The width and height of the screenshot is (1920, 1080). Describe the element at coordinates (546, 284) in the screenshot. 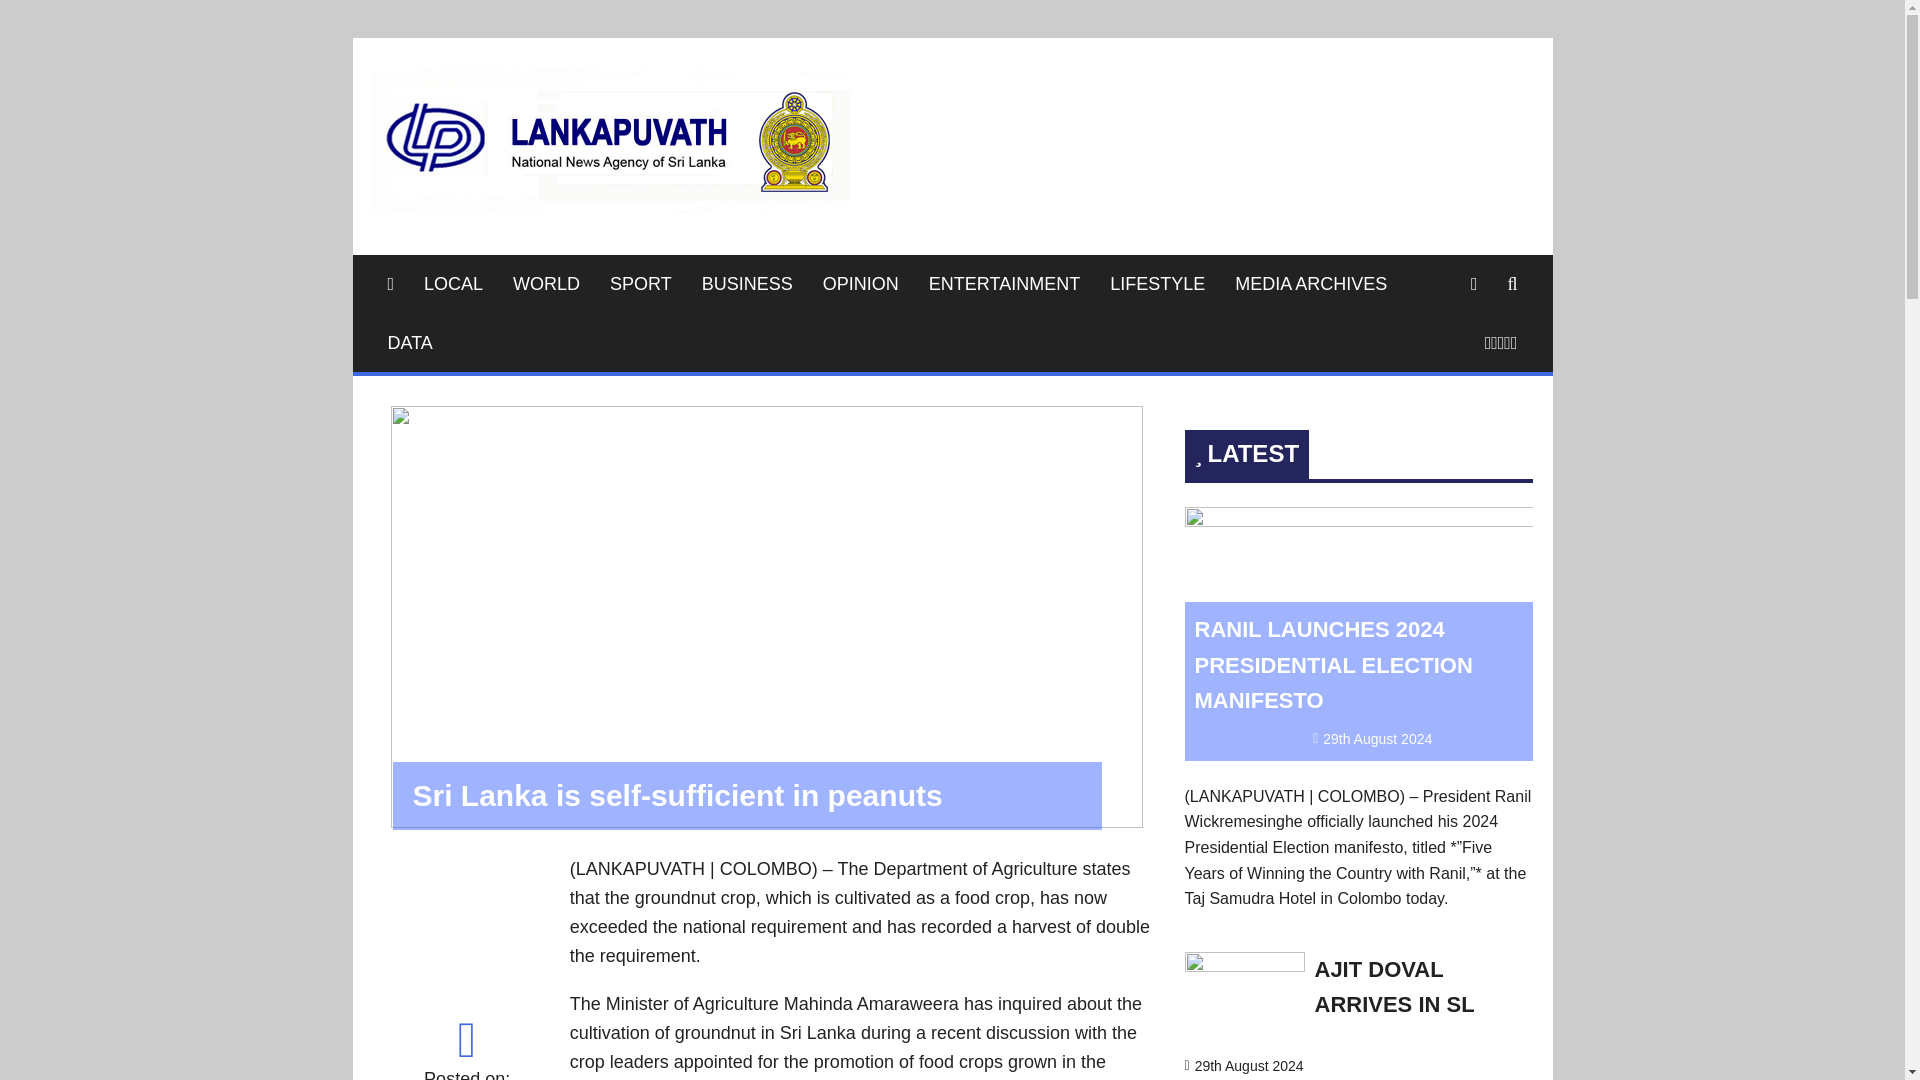

I see `WORLD` at that location.